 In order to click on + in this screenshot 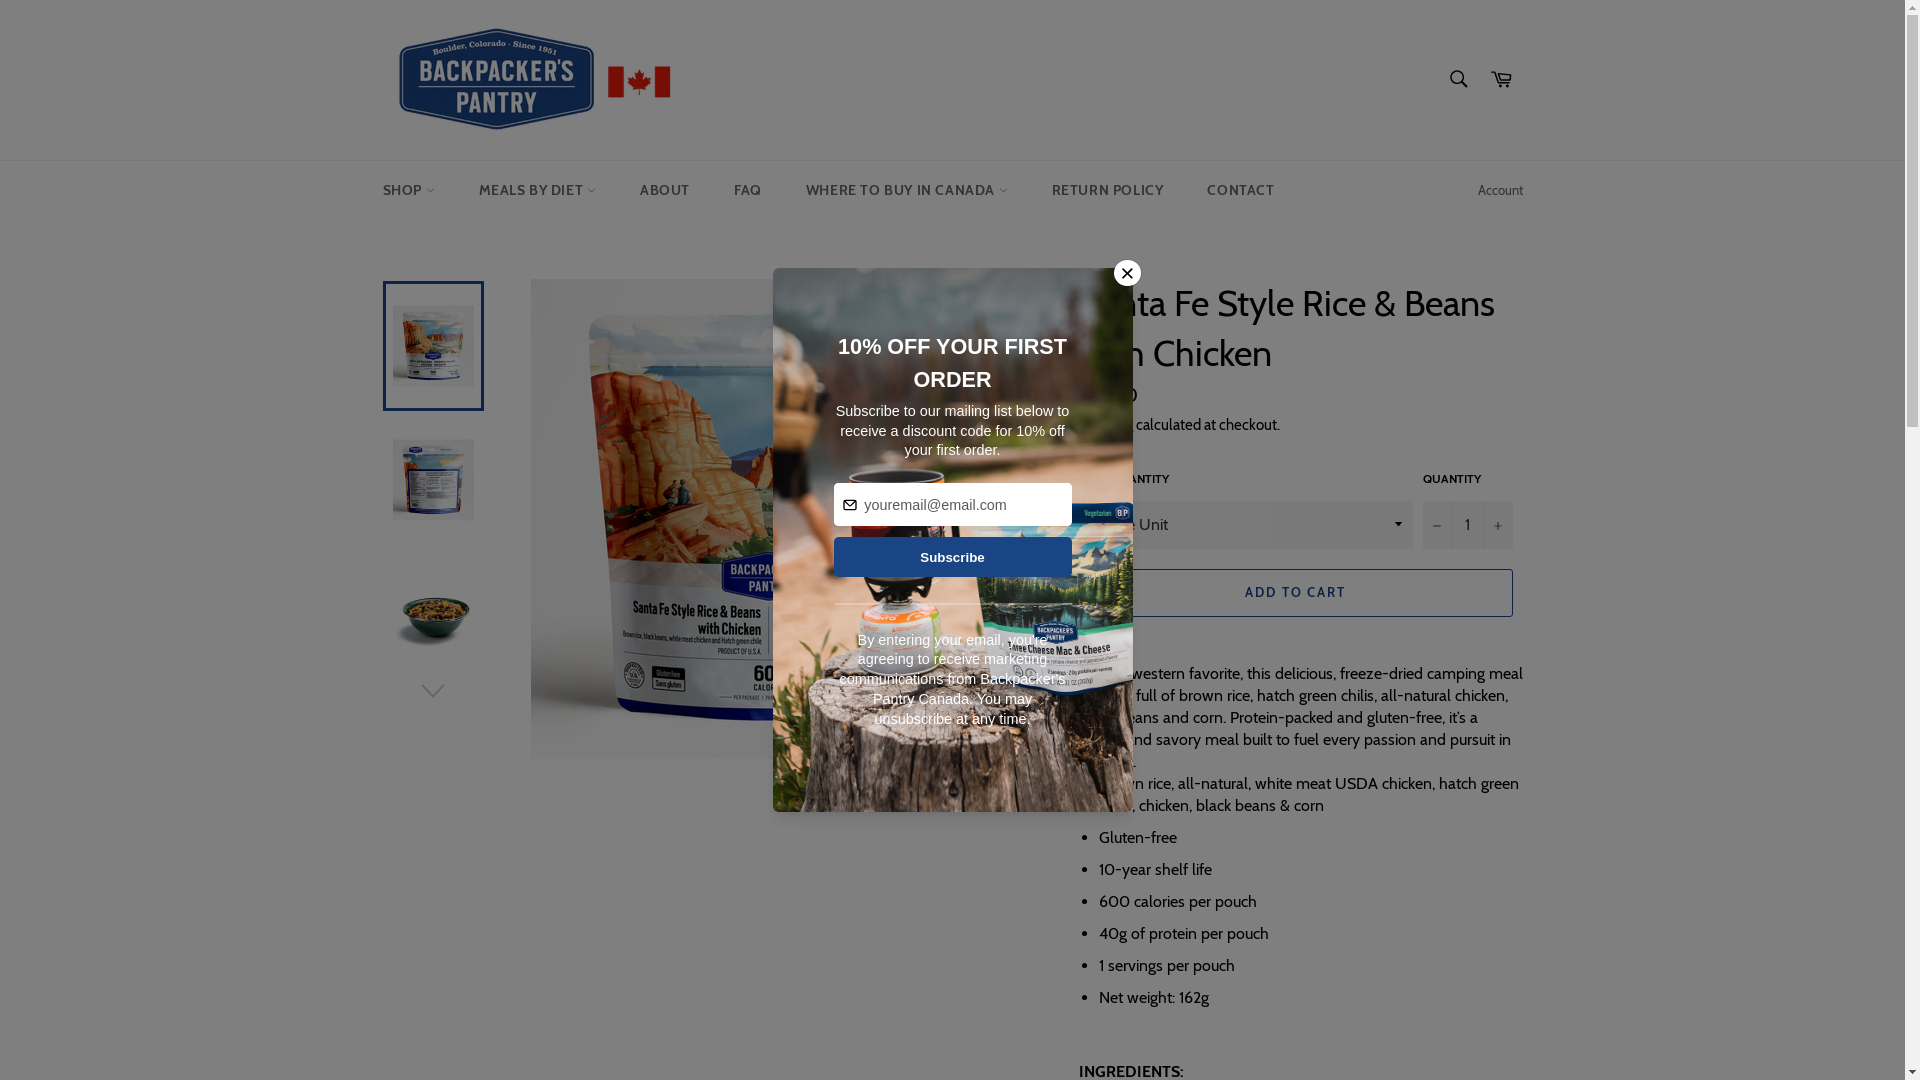, I will do `click(1497, 525)`.